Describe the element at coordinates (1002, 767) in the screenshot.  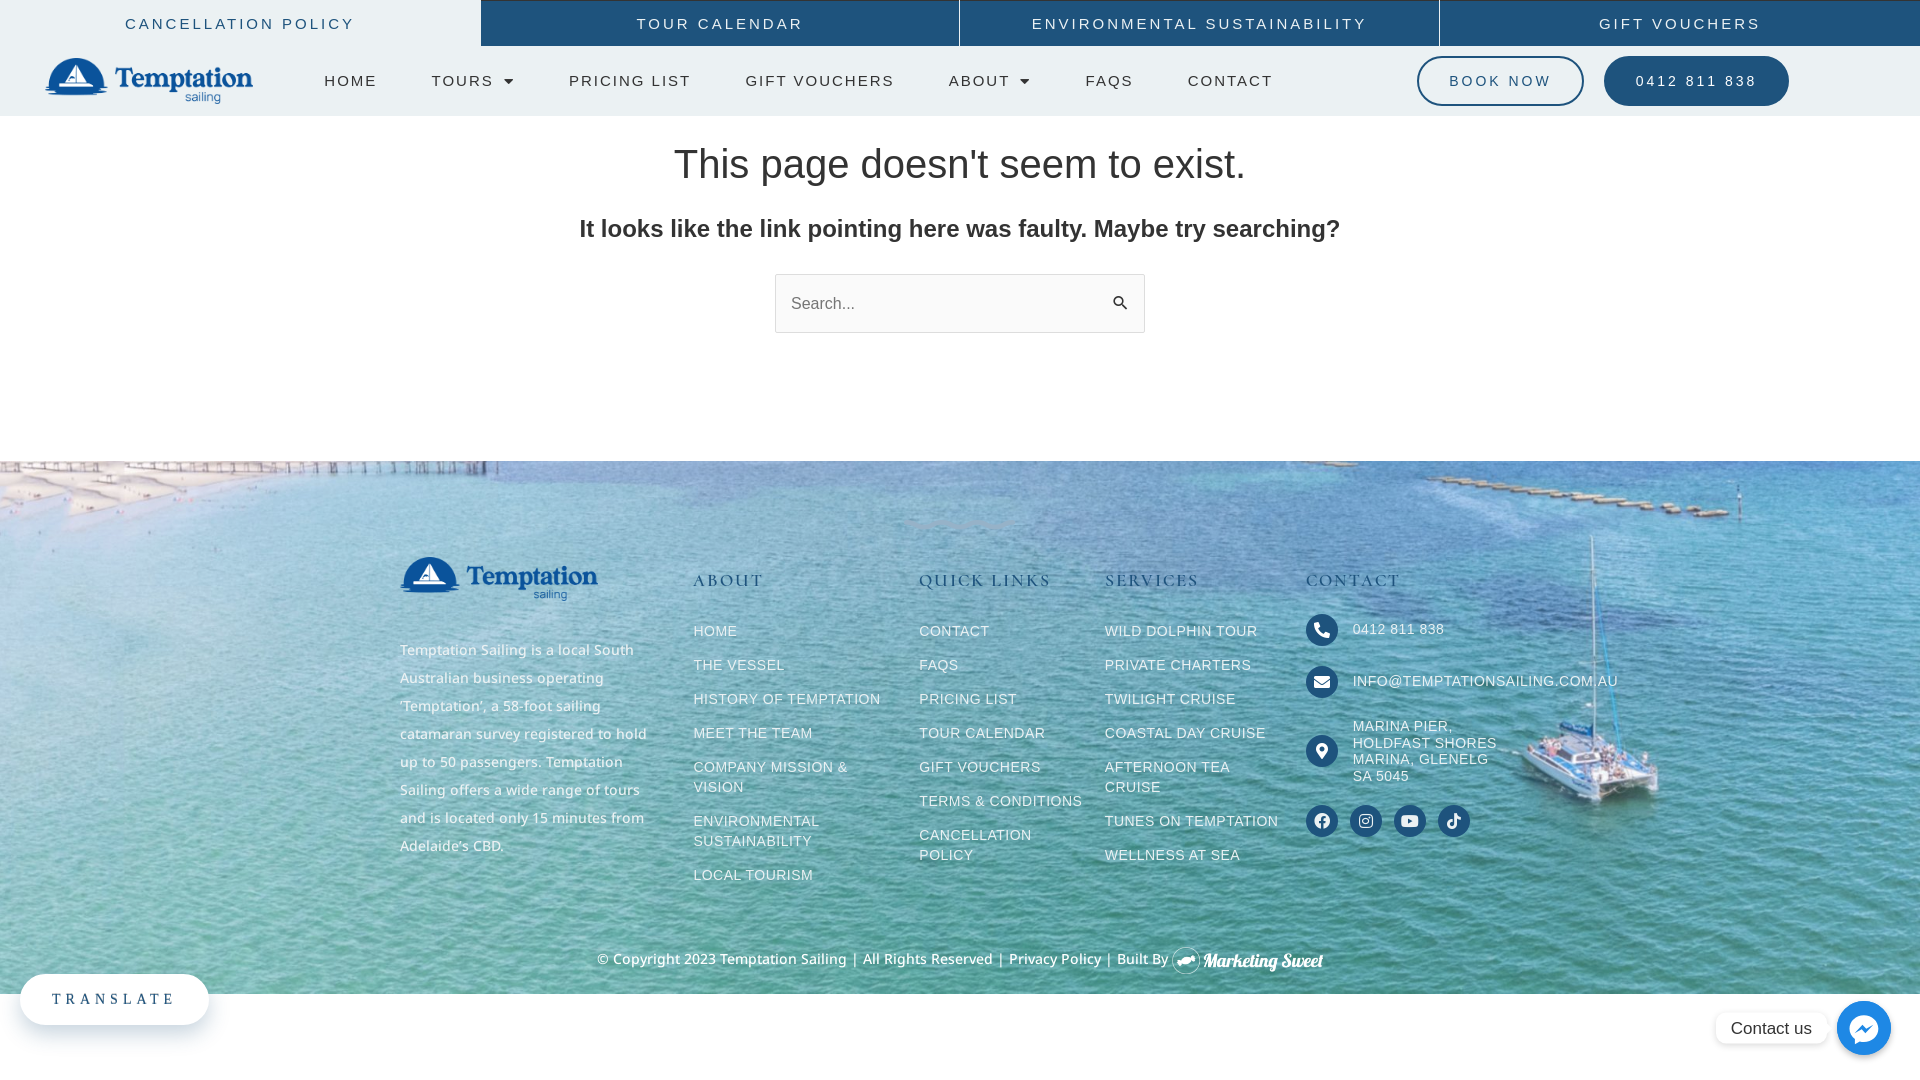
I see `GIFT VOUCHERS` at that location.